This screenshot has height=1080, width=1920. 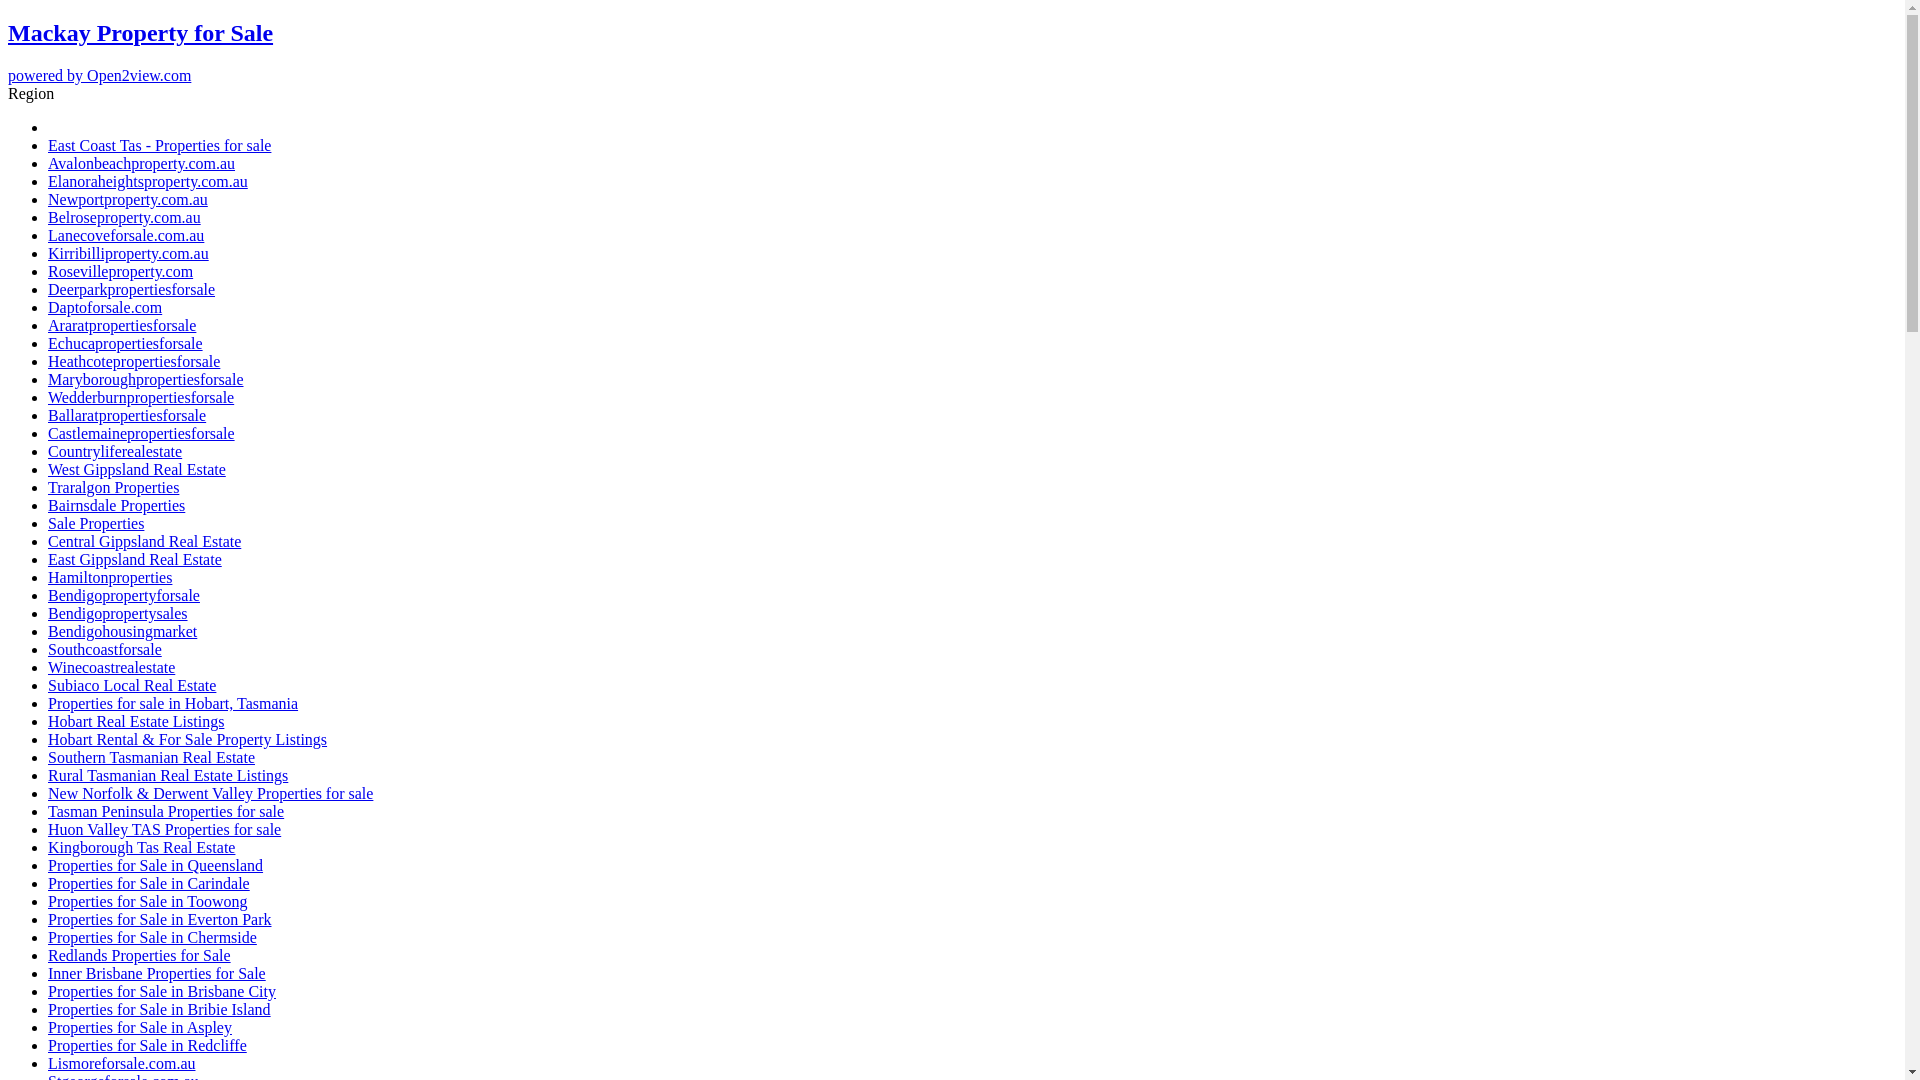 What do you see at coordinates (126, 236) in the screenshot?
I see `Lanecoveforsale.com.au` at bounding box center [126, 236].